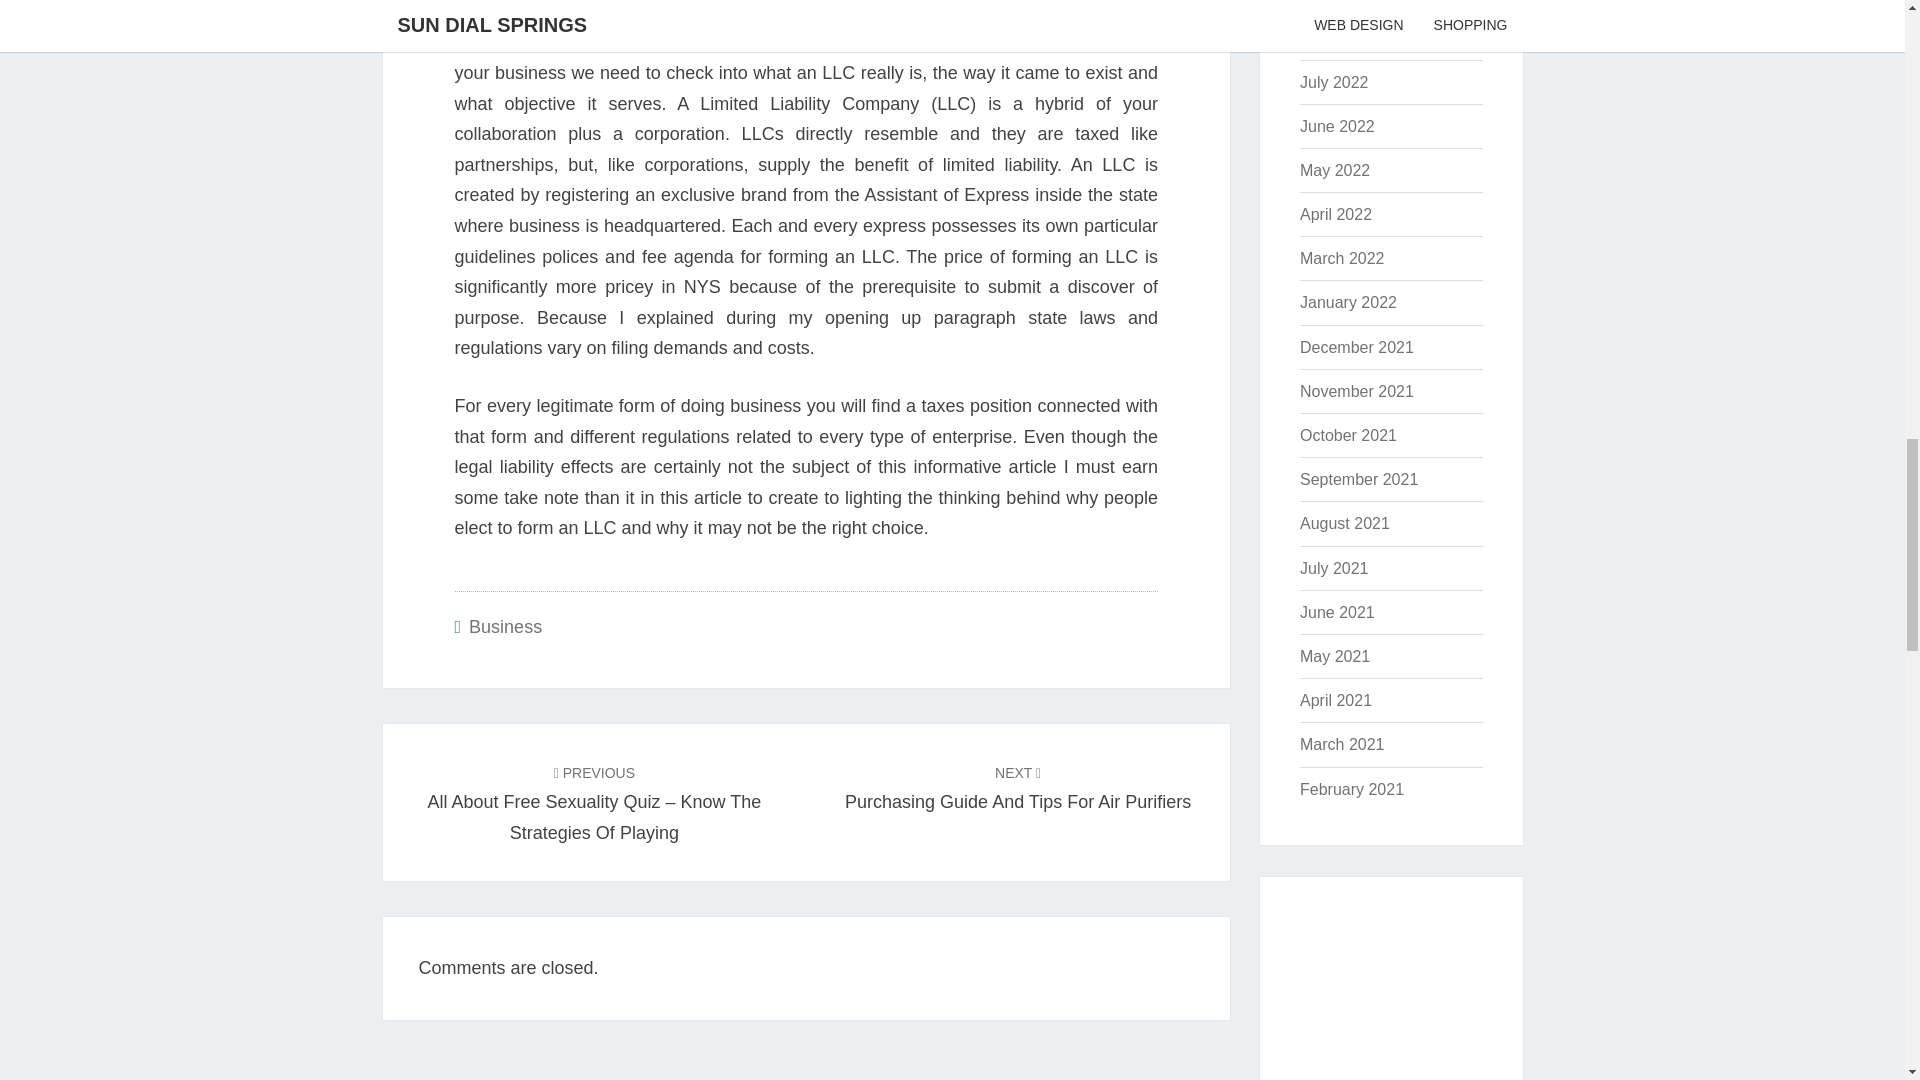 This screenshot has width=1920, height=1080. What do you see at coordinates (504, 626) in the screenshot?
I see `June 2022` at bounding box center [504, 626].